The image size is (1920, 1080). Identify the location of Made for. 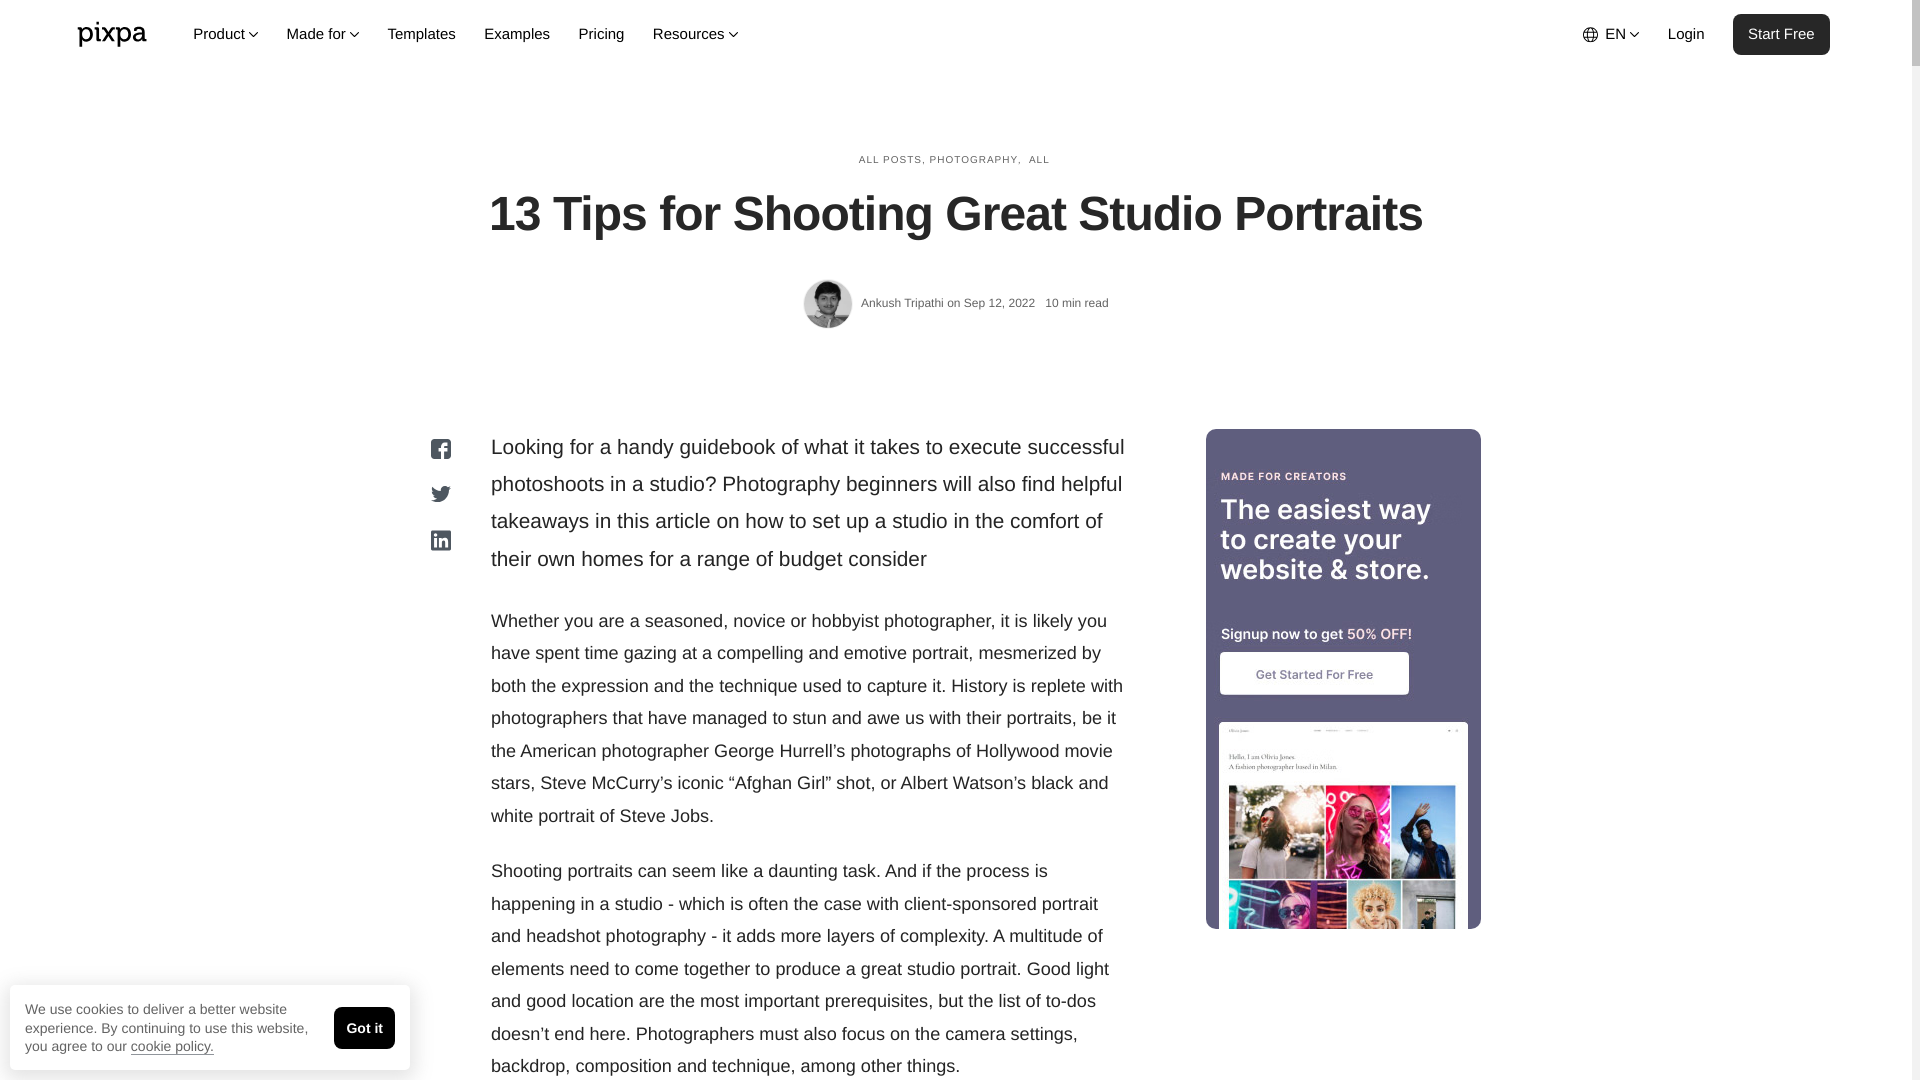
(322, 34).